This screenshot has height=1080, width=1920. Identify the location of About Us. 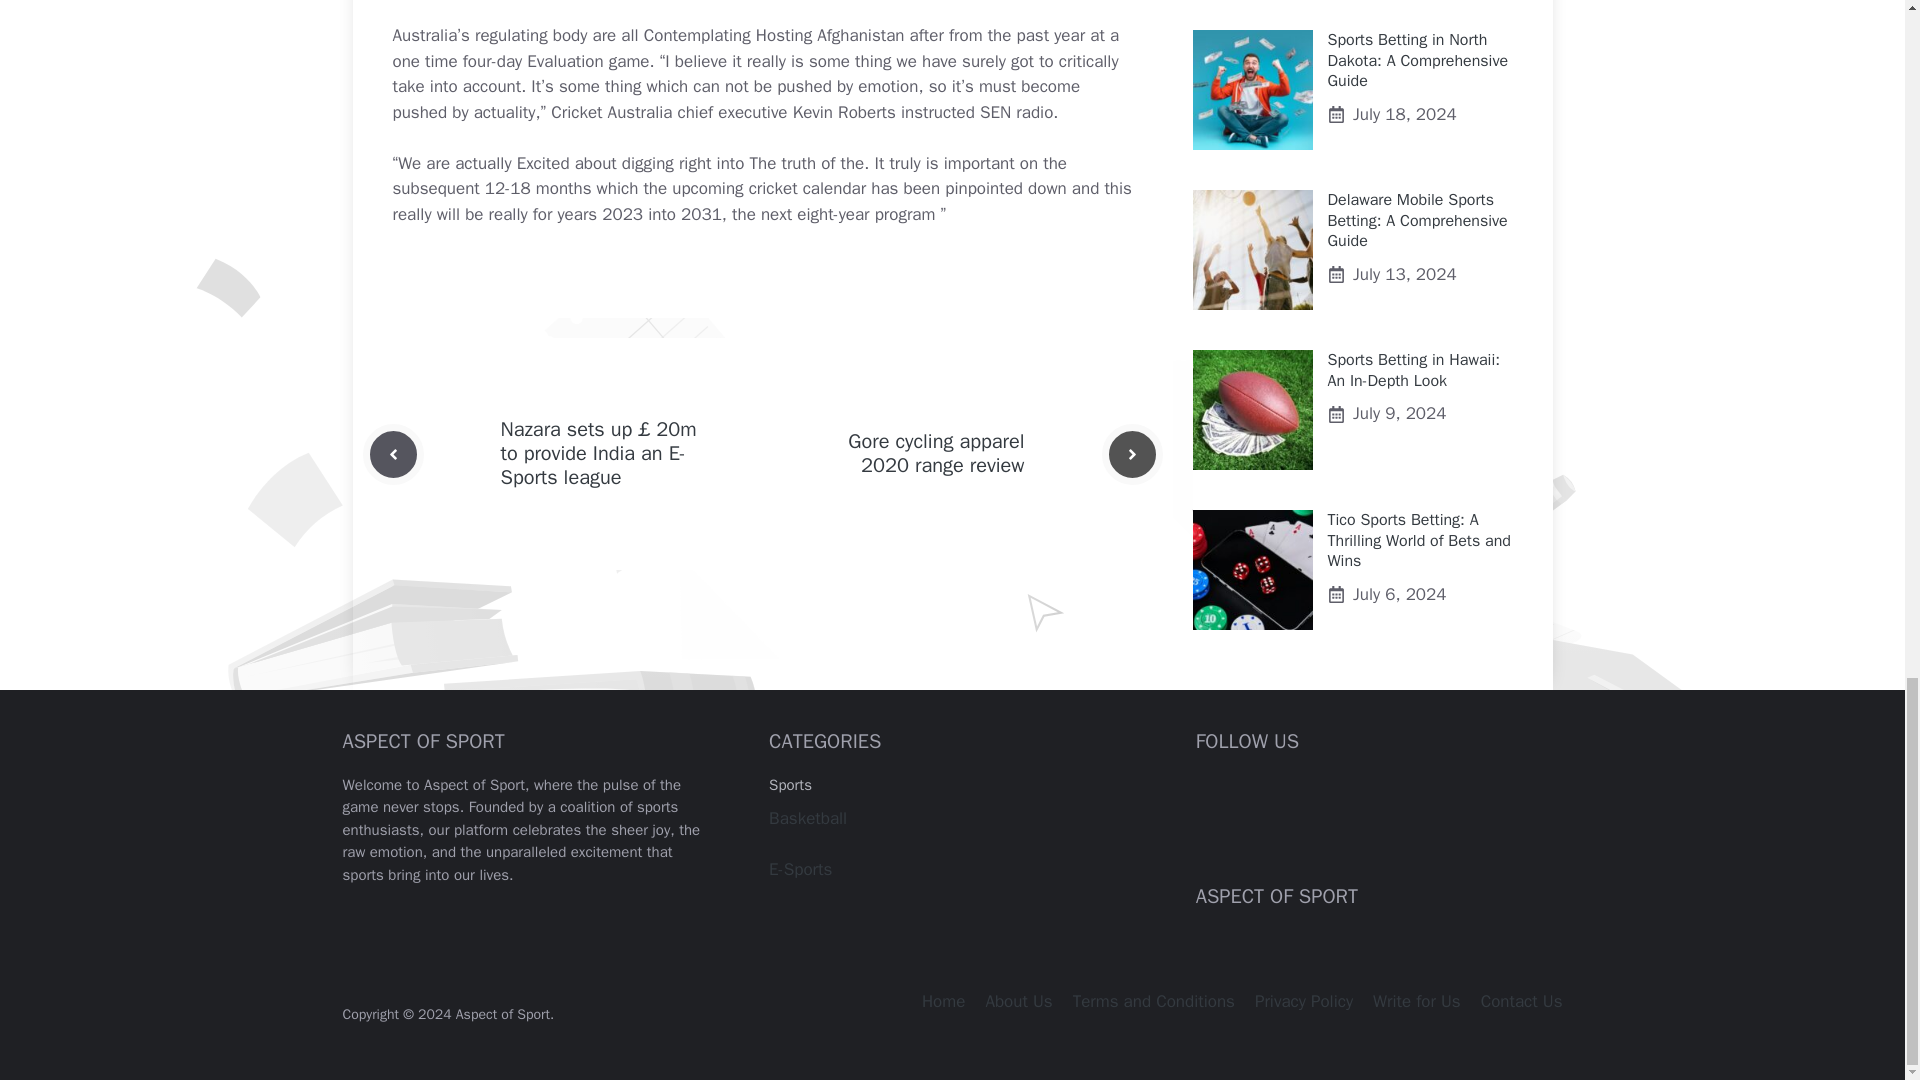
(1018, 1001).